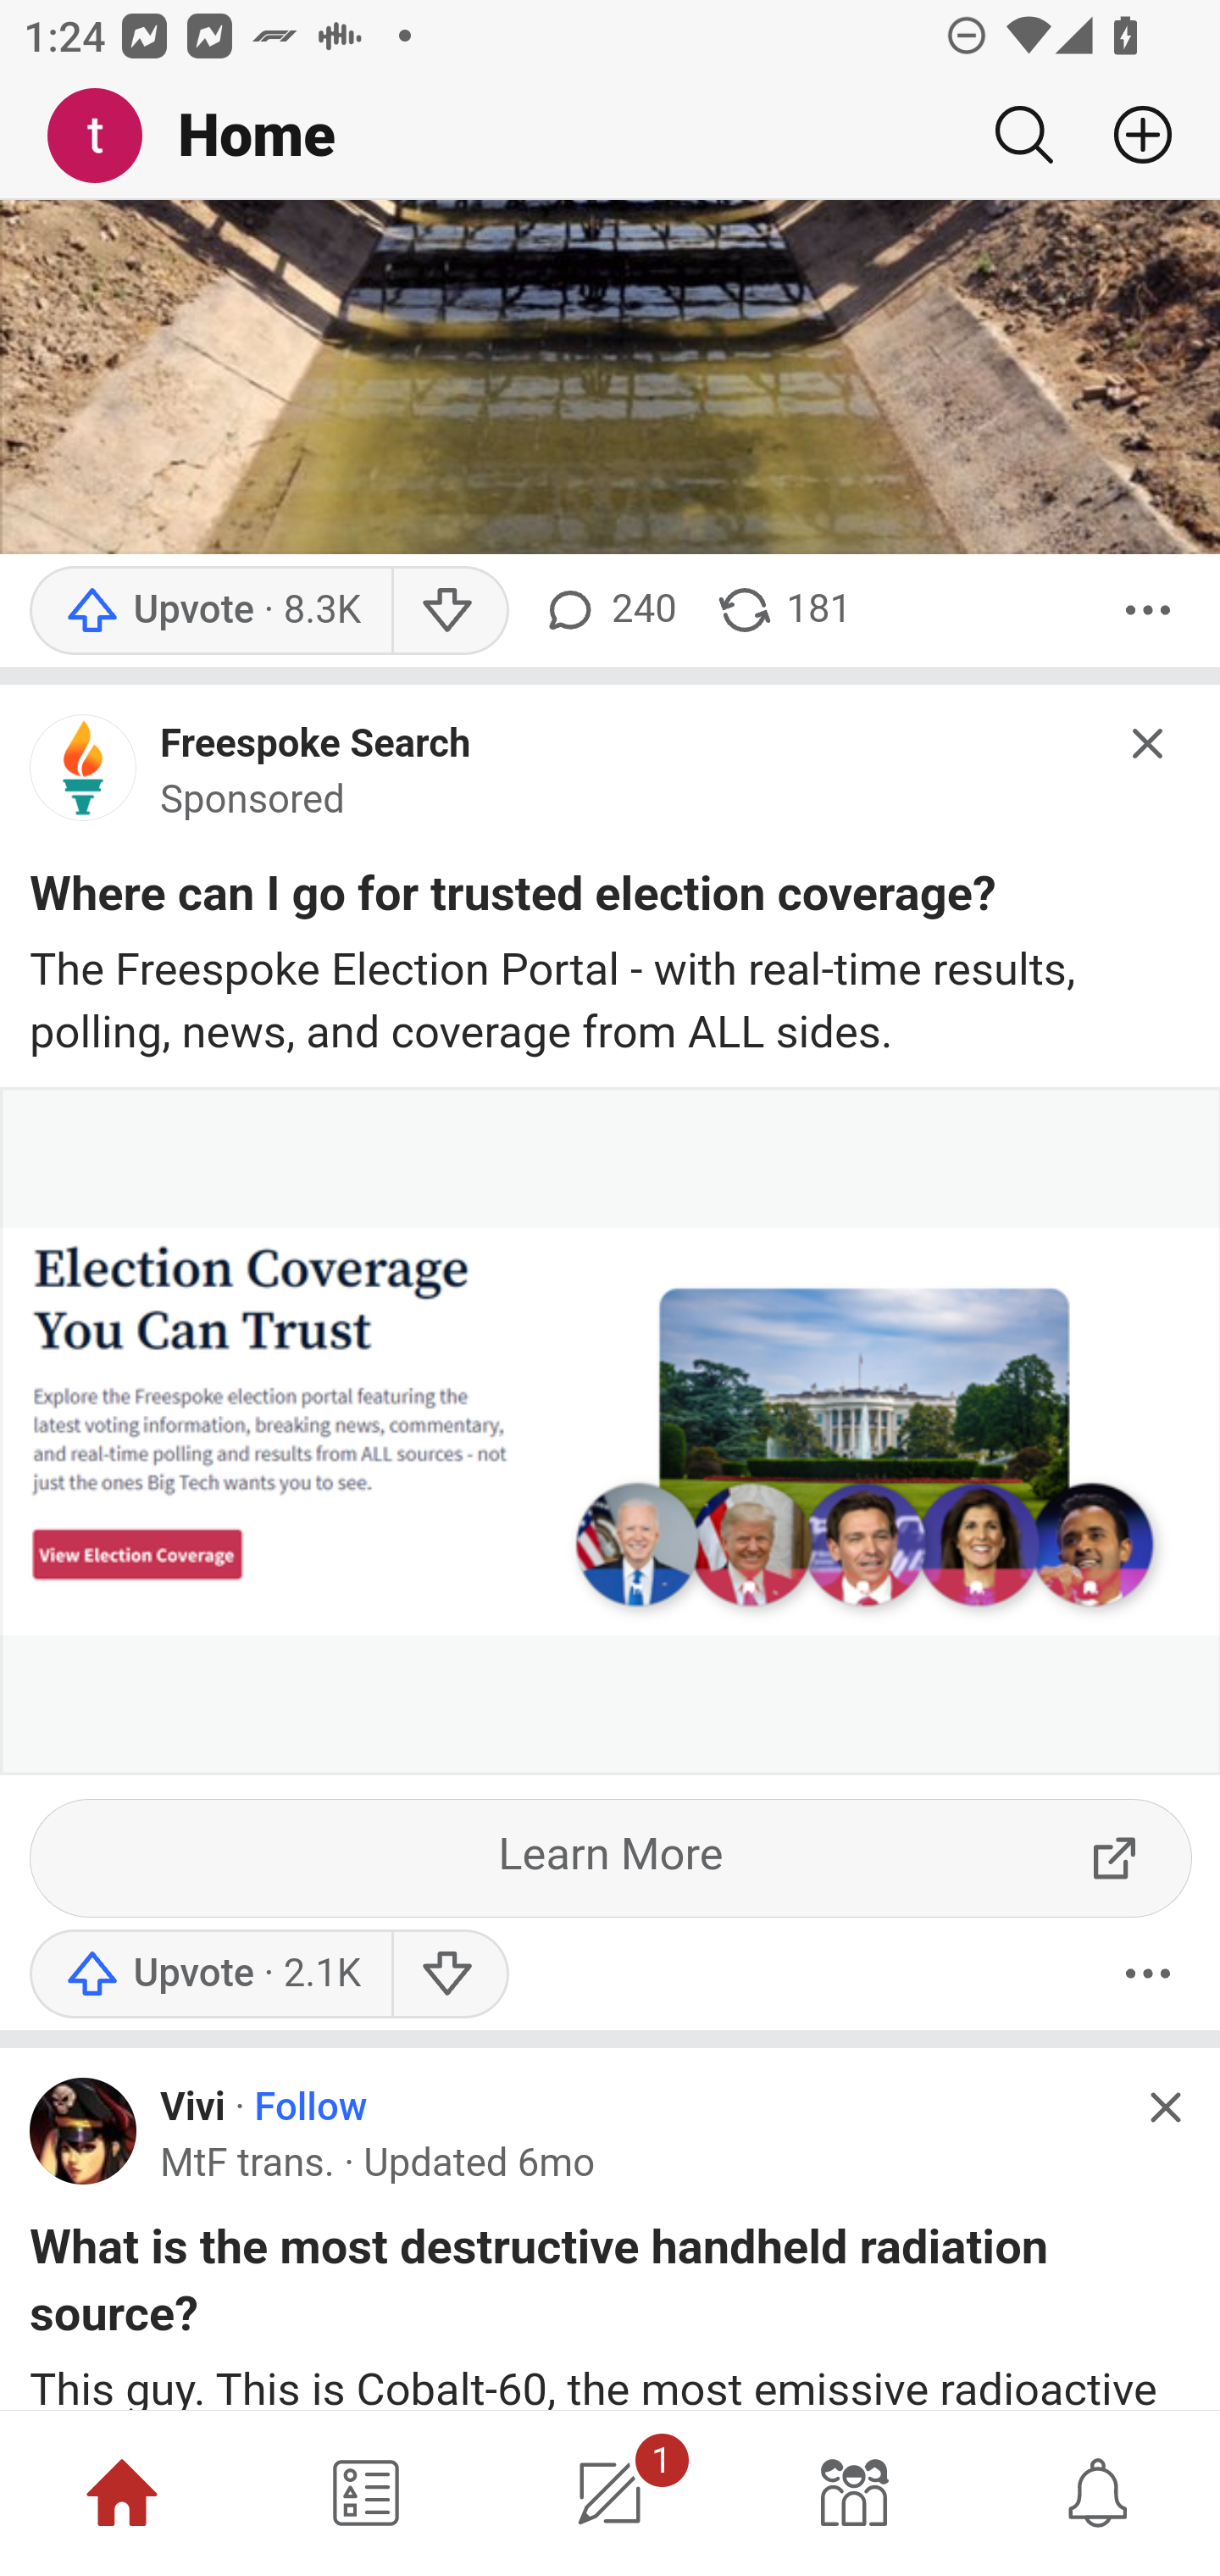  I want to click on Profile photo for Vivi, so click(84, 2131).